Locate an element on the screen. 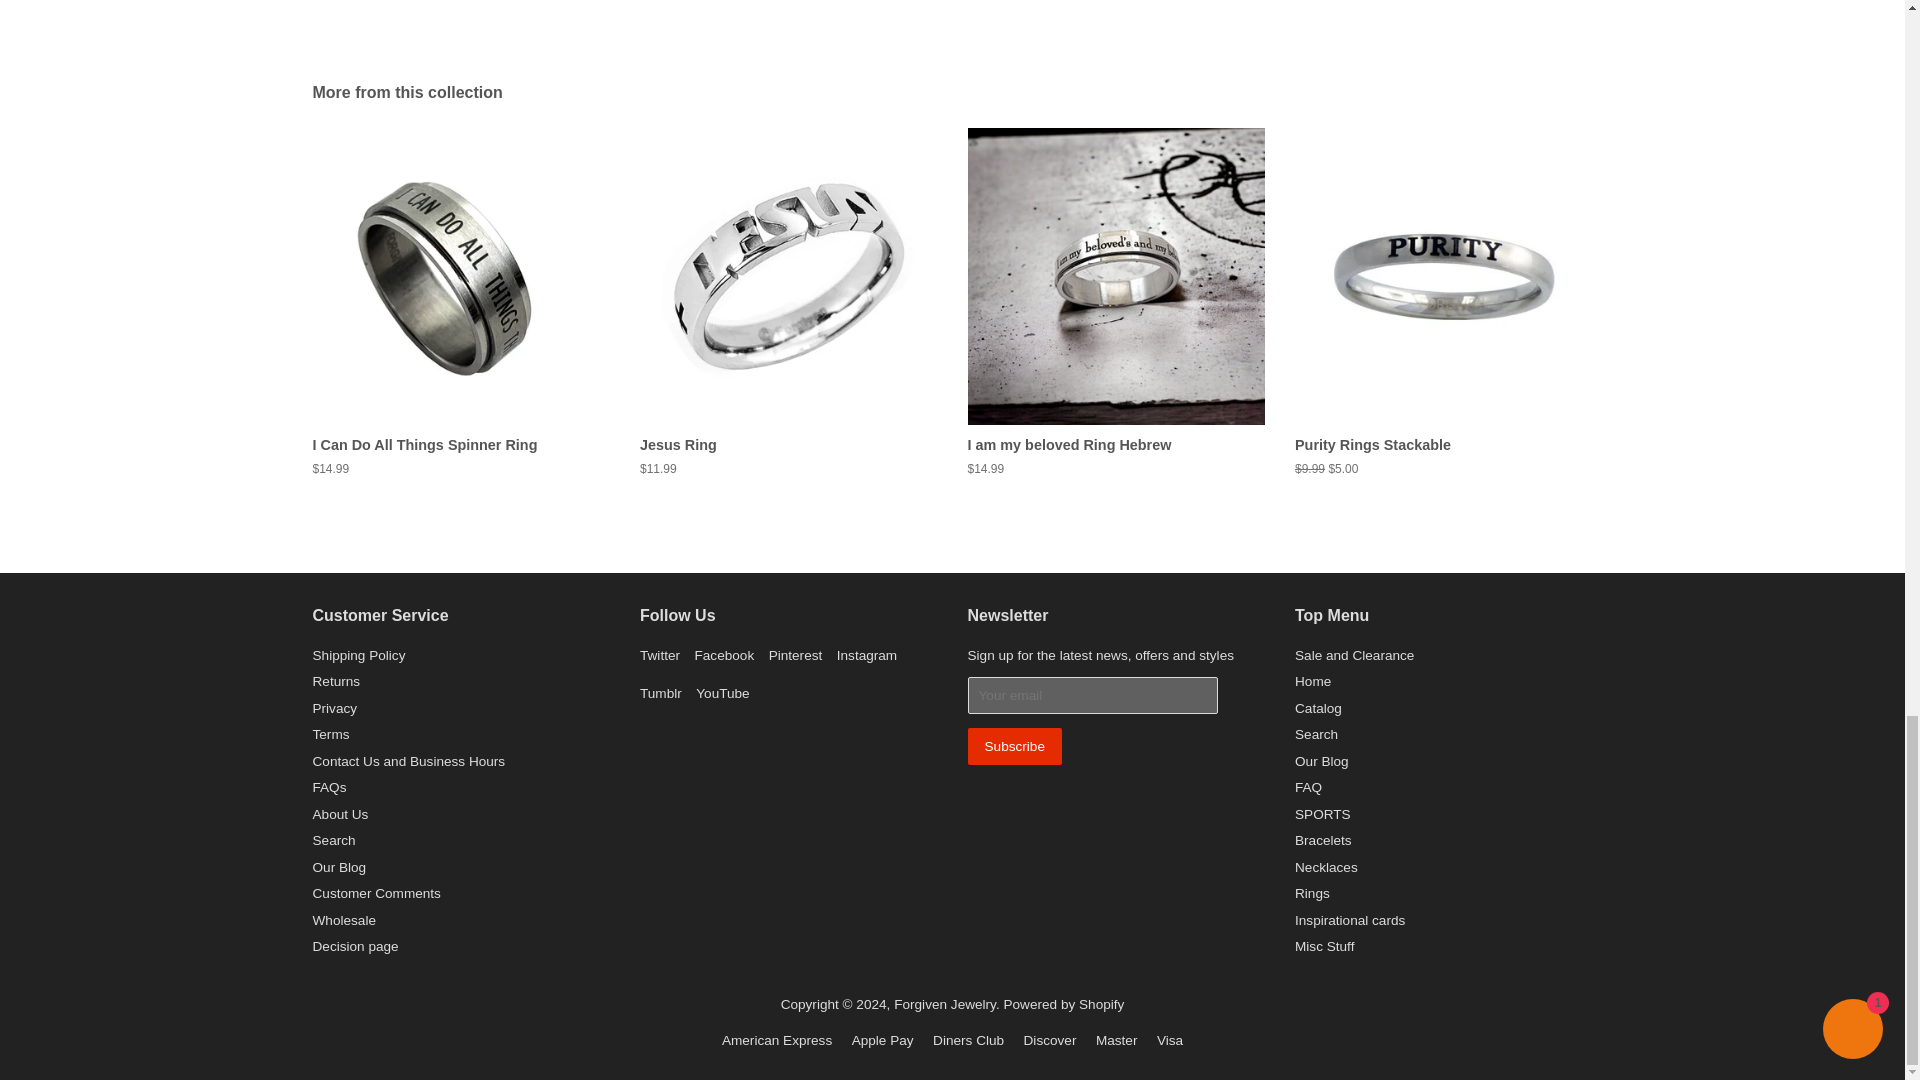 This screenshot has width=1920, height=1080. Forgiven Jewelry on YouTube is located at coordinates (722, 692).